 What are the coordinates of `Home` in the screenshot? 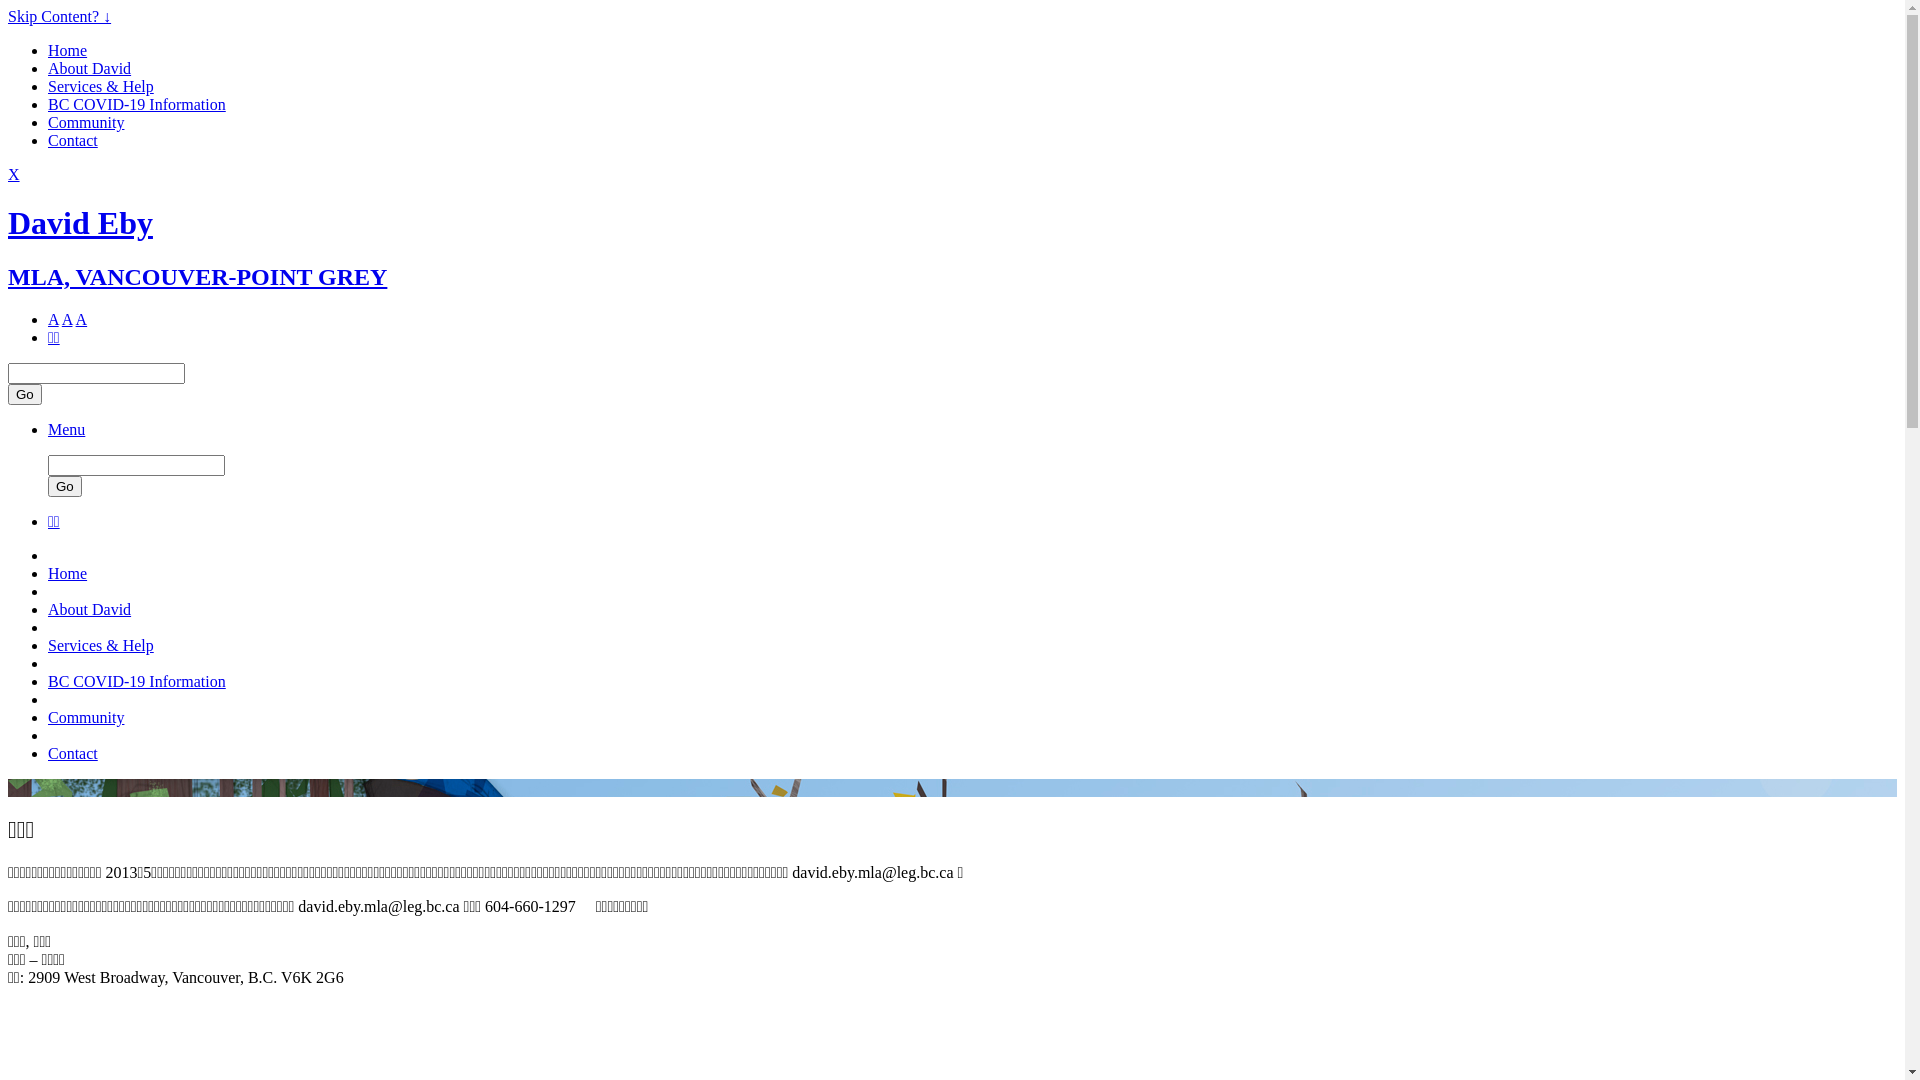 It's located at (68, 50).